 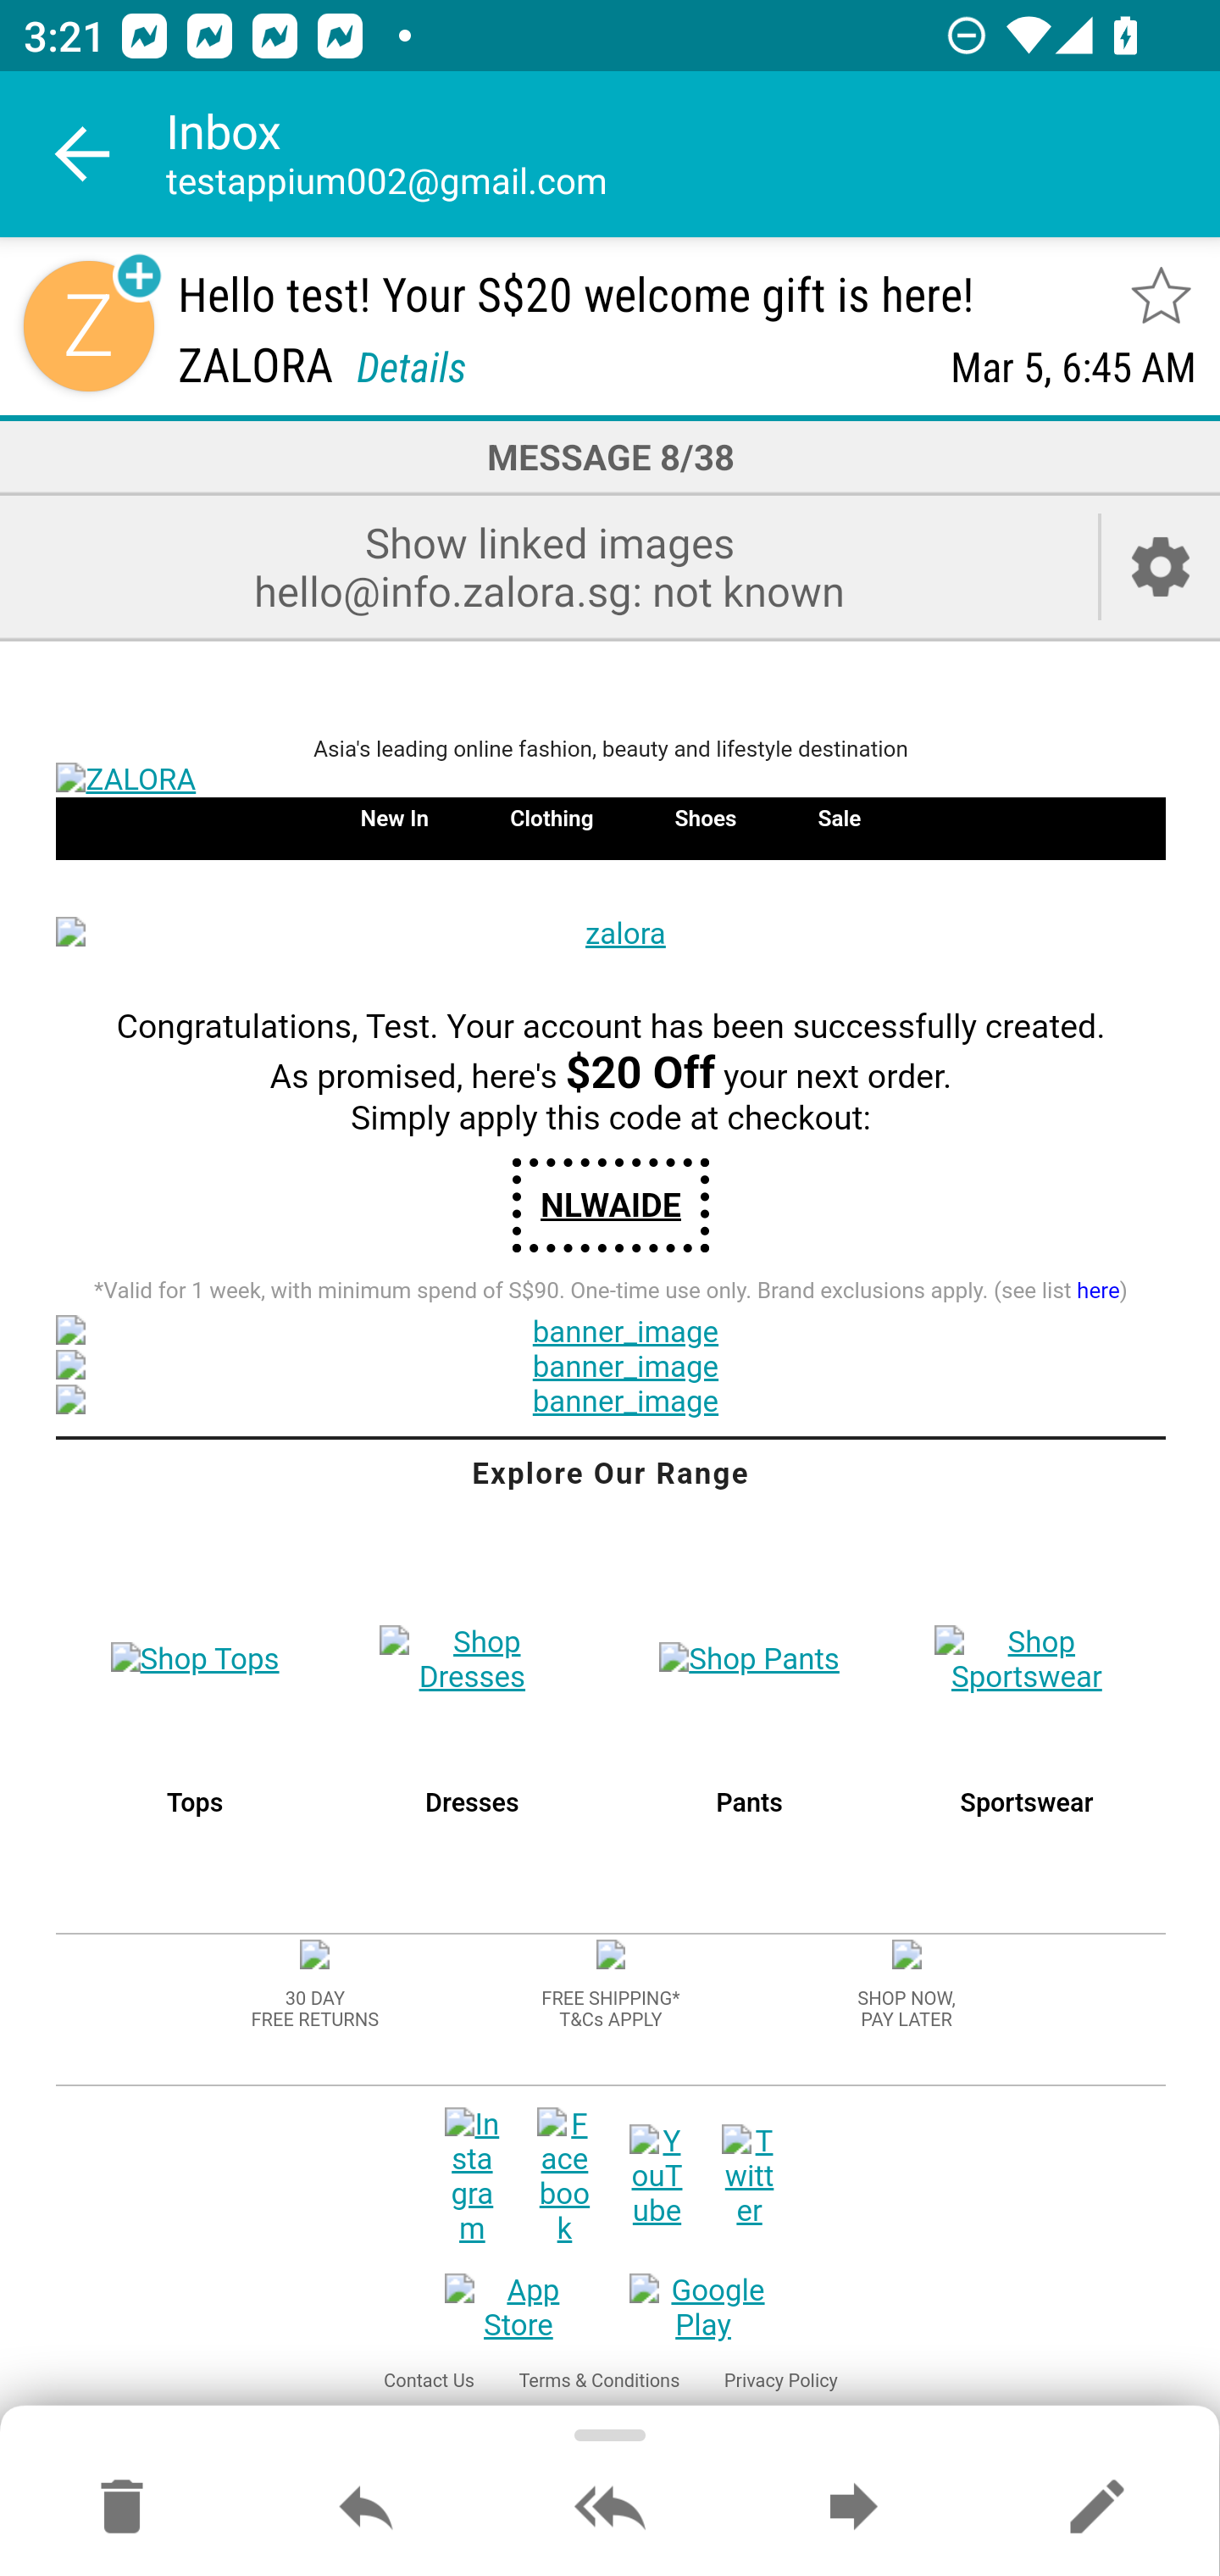 I want to click on banner_image, so click(x=611, y=1333).